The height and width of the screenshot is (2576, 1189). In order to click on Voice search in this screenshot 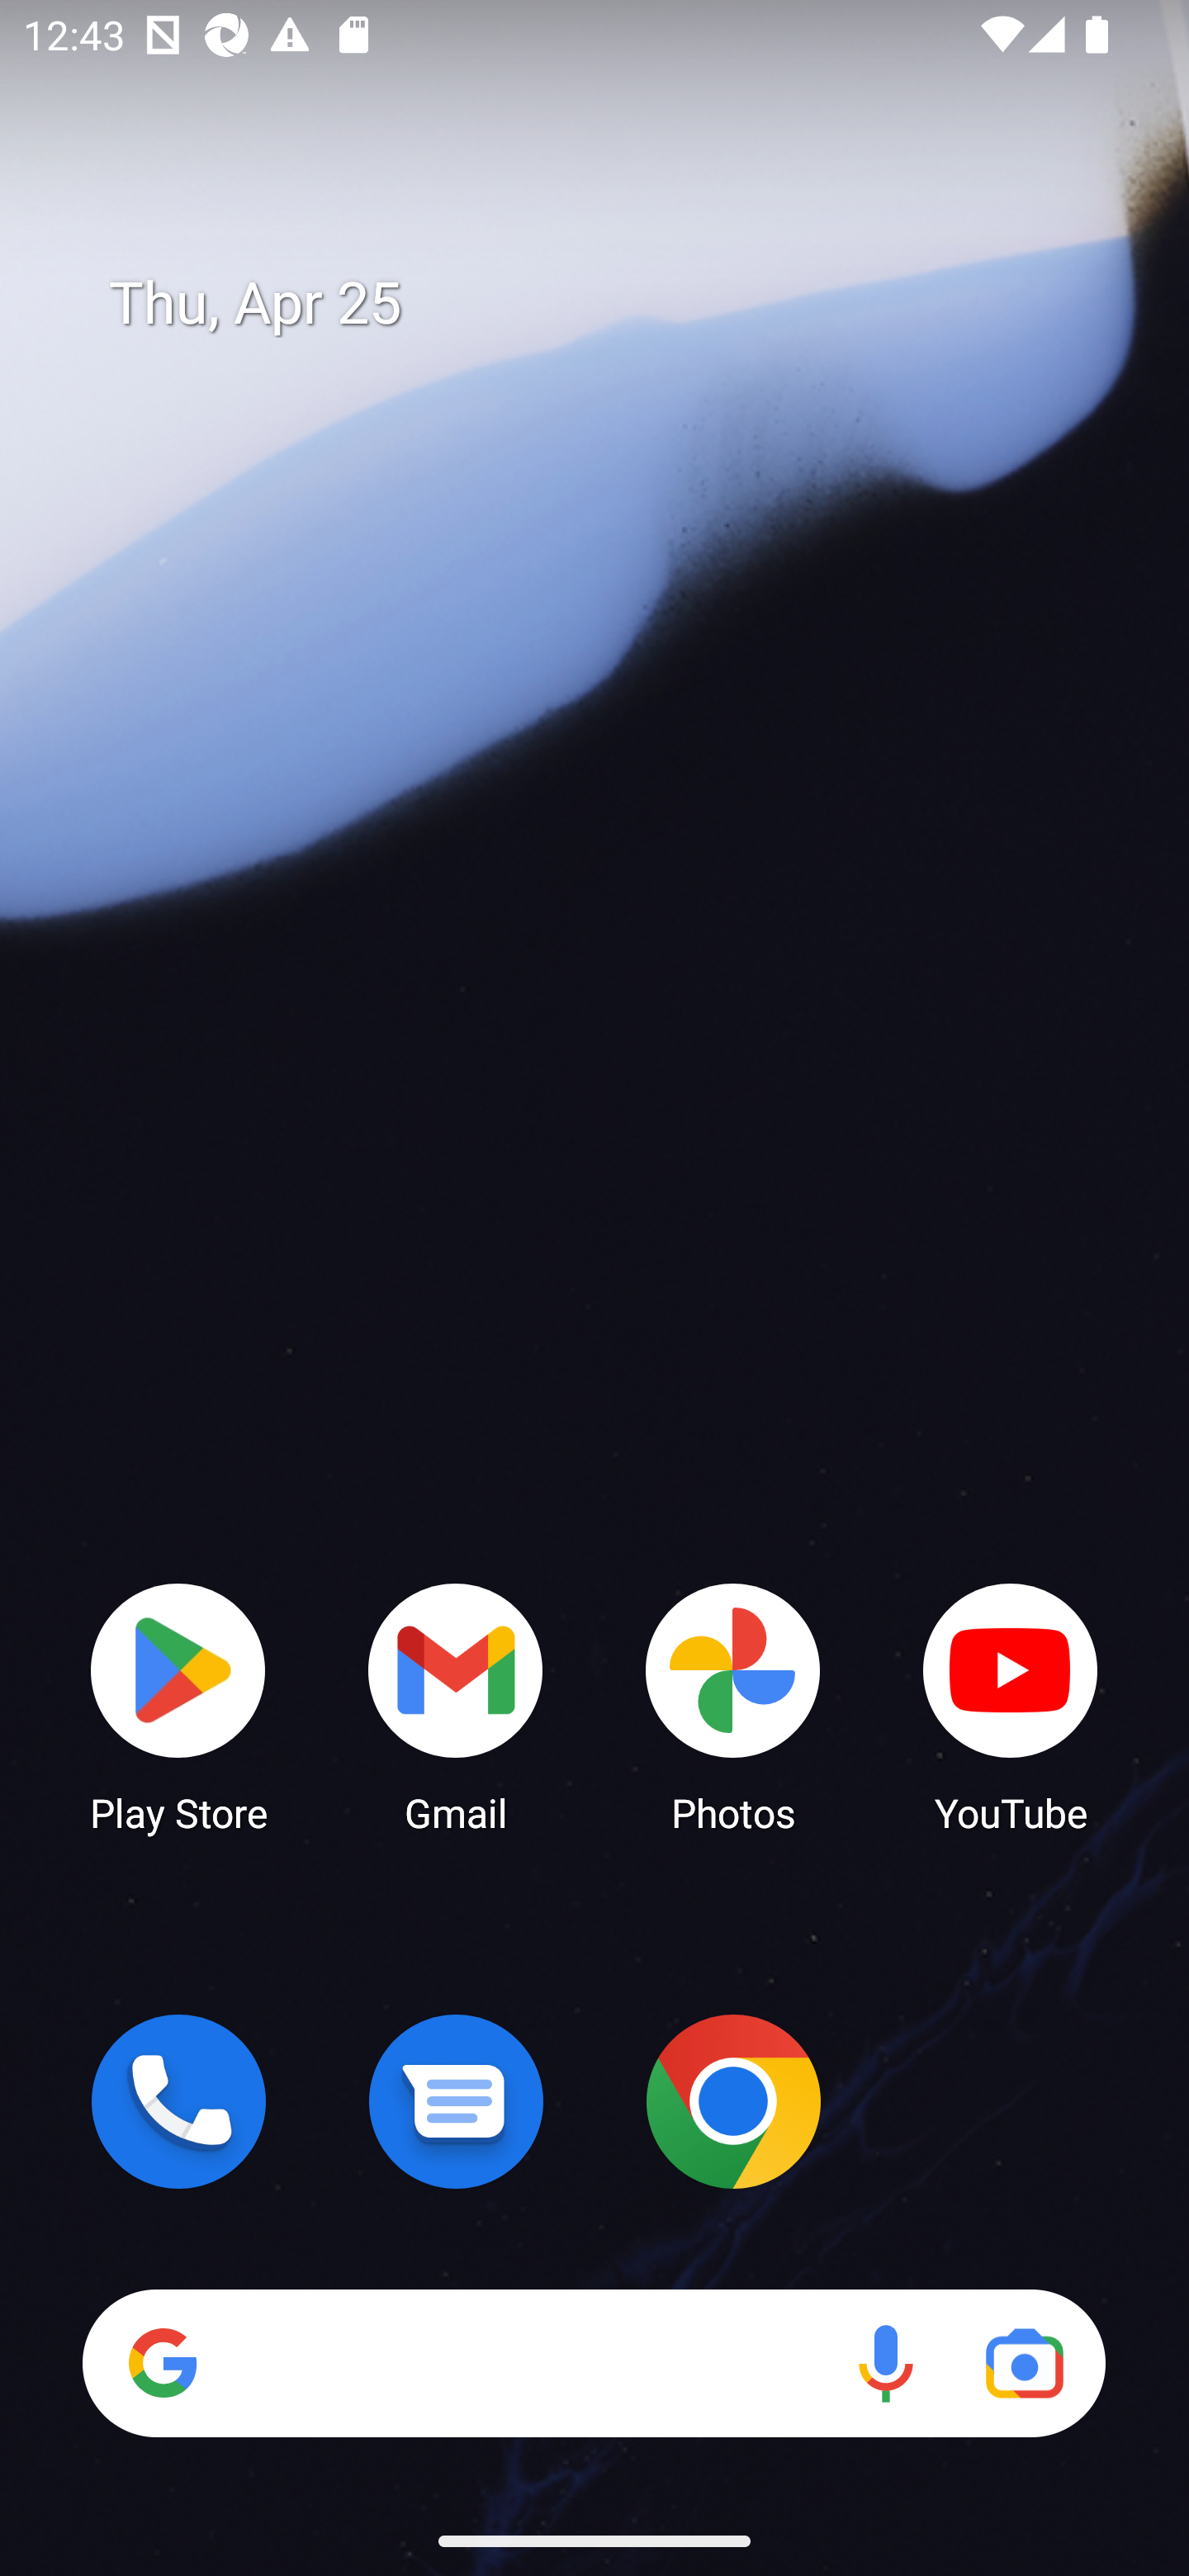, I will do `click(885, 2363)`.